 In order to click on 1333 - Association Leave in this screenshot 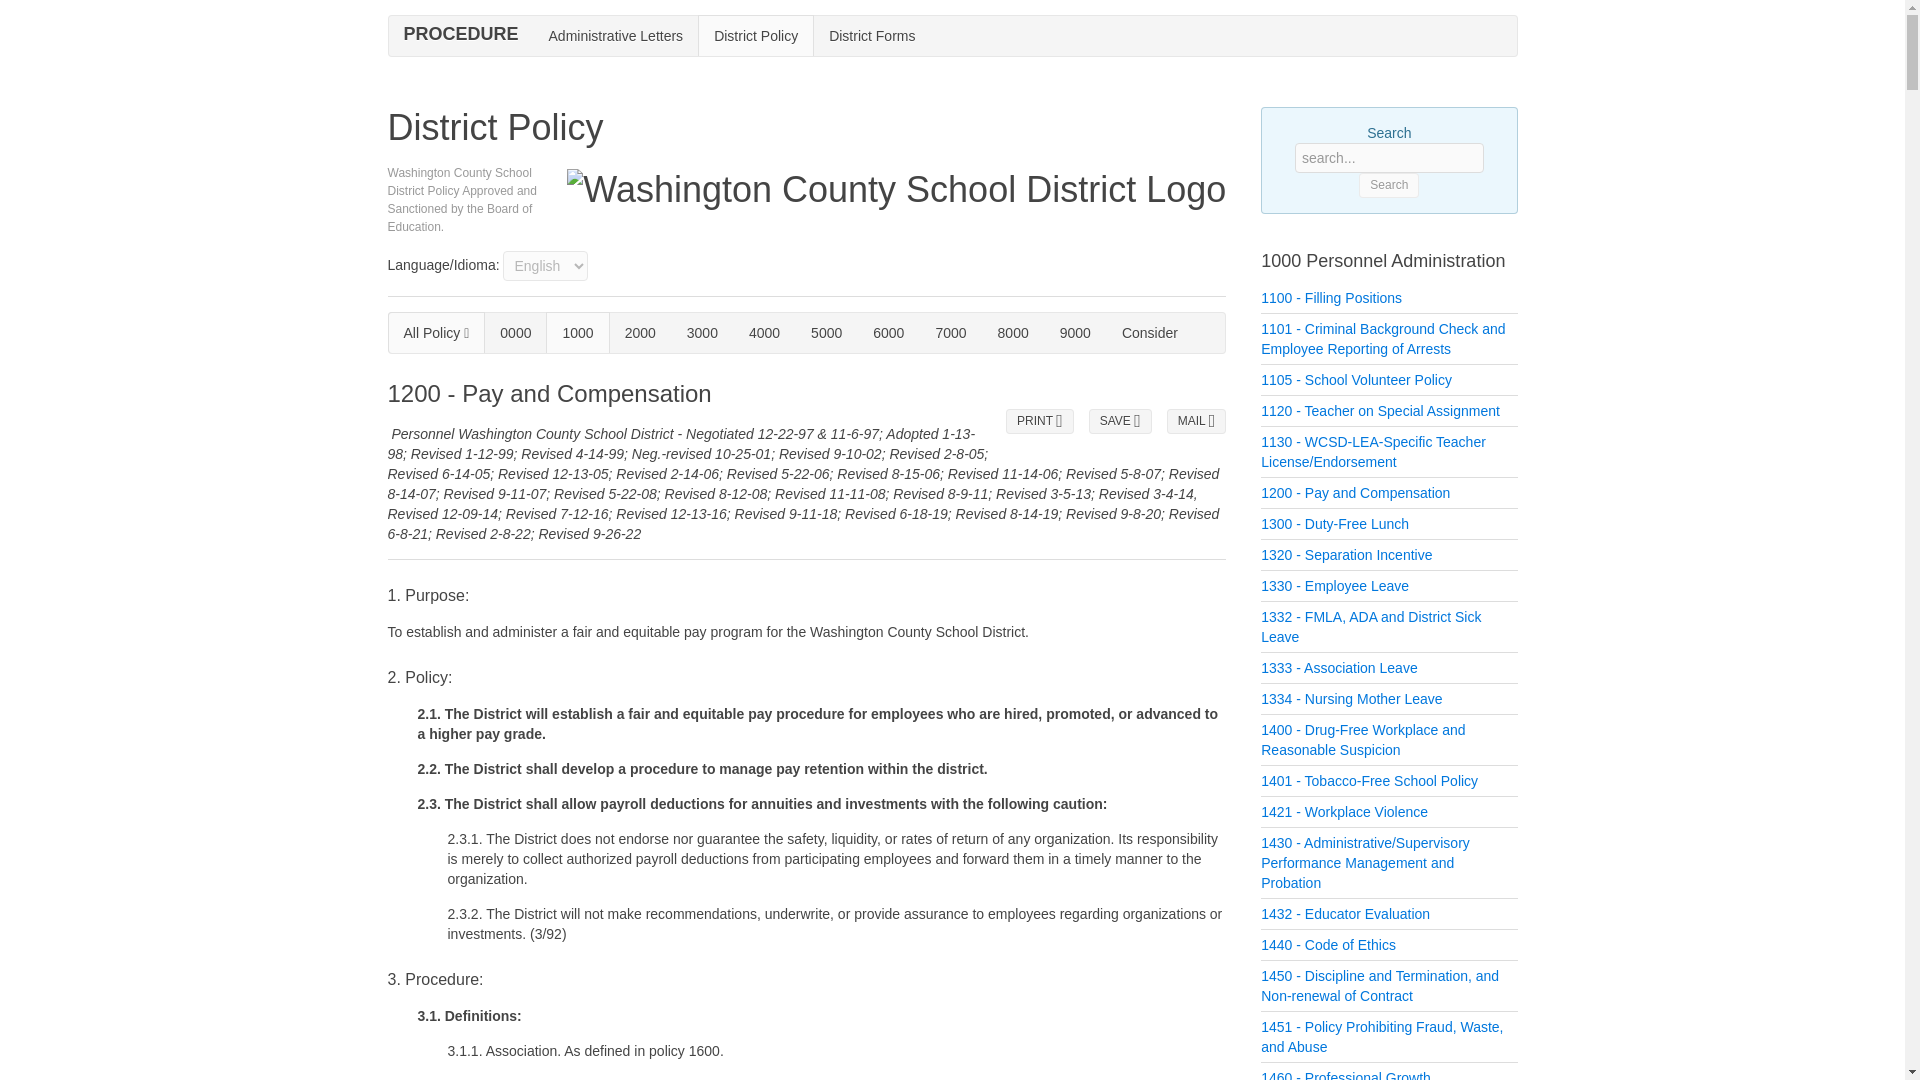, I will do `click(1338, 668)`.